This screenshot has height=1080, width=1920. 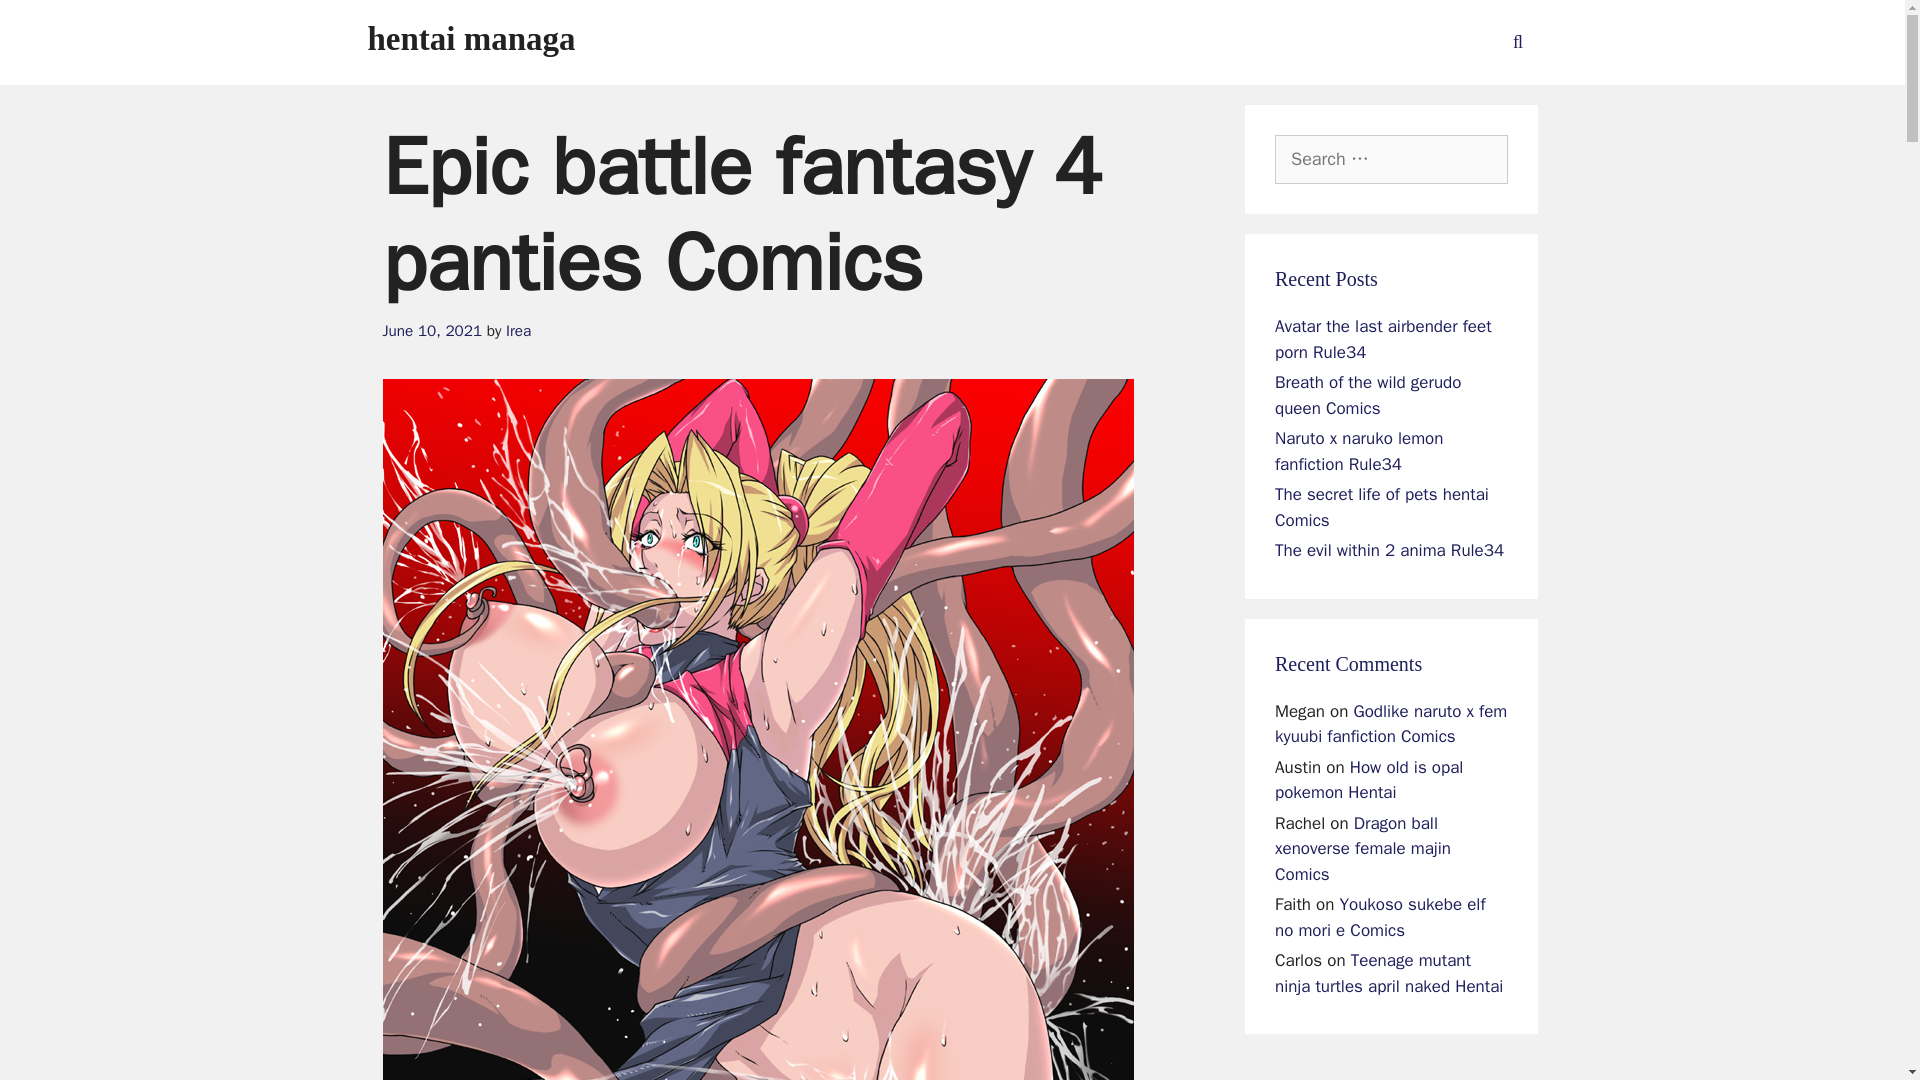 I want to click on View all posts by Irea, so click(x=518, y=330).